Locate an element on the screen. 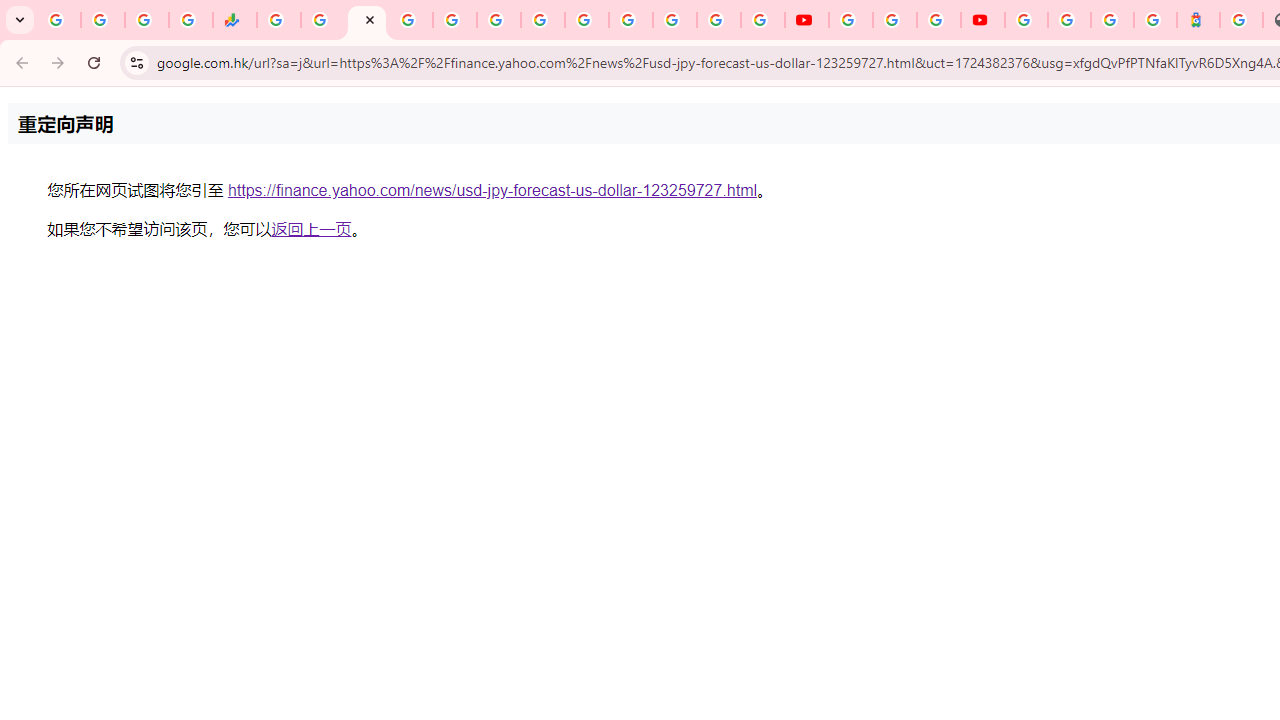 Image resolution: width=1280 pixels, height=720 pixels. Atour Hotel - Google hotels is located at coordinates (1198, 20).